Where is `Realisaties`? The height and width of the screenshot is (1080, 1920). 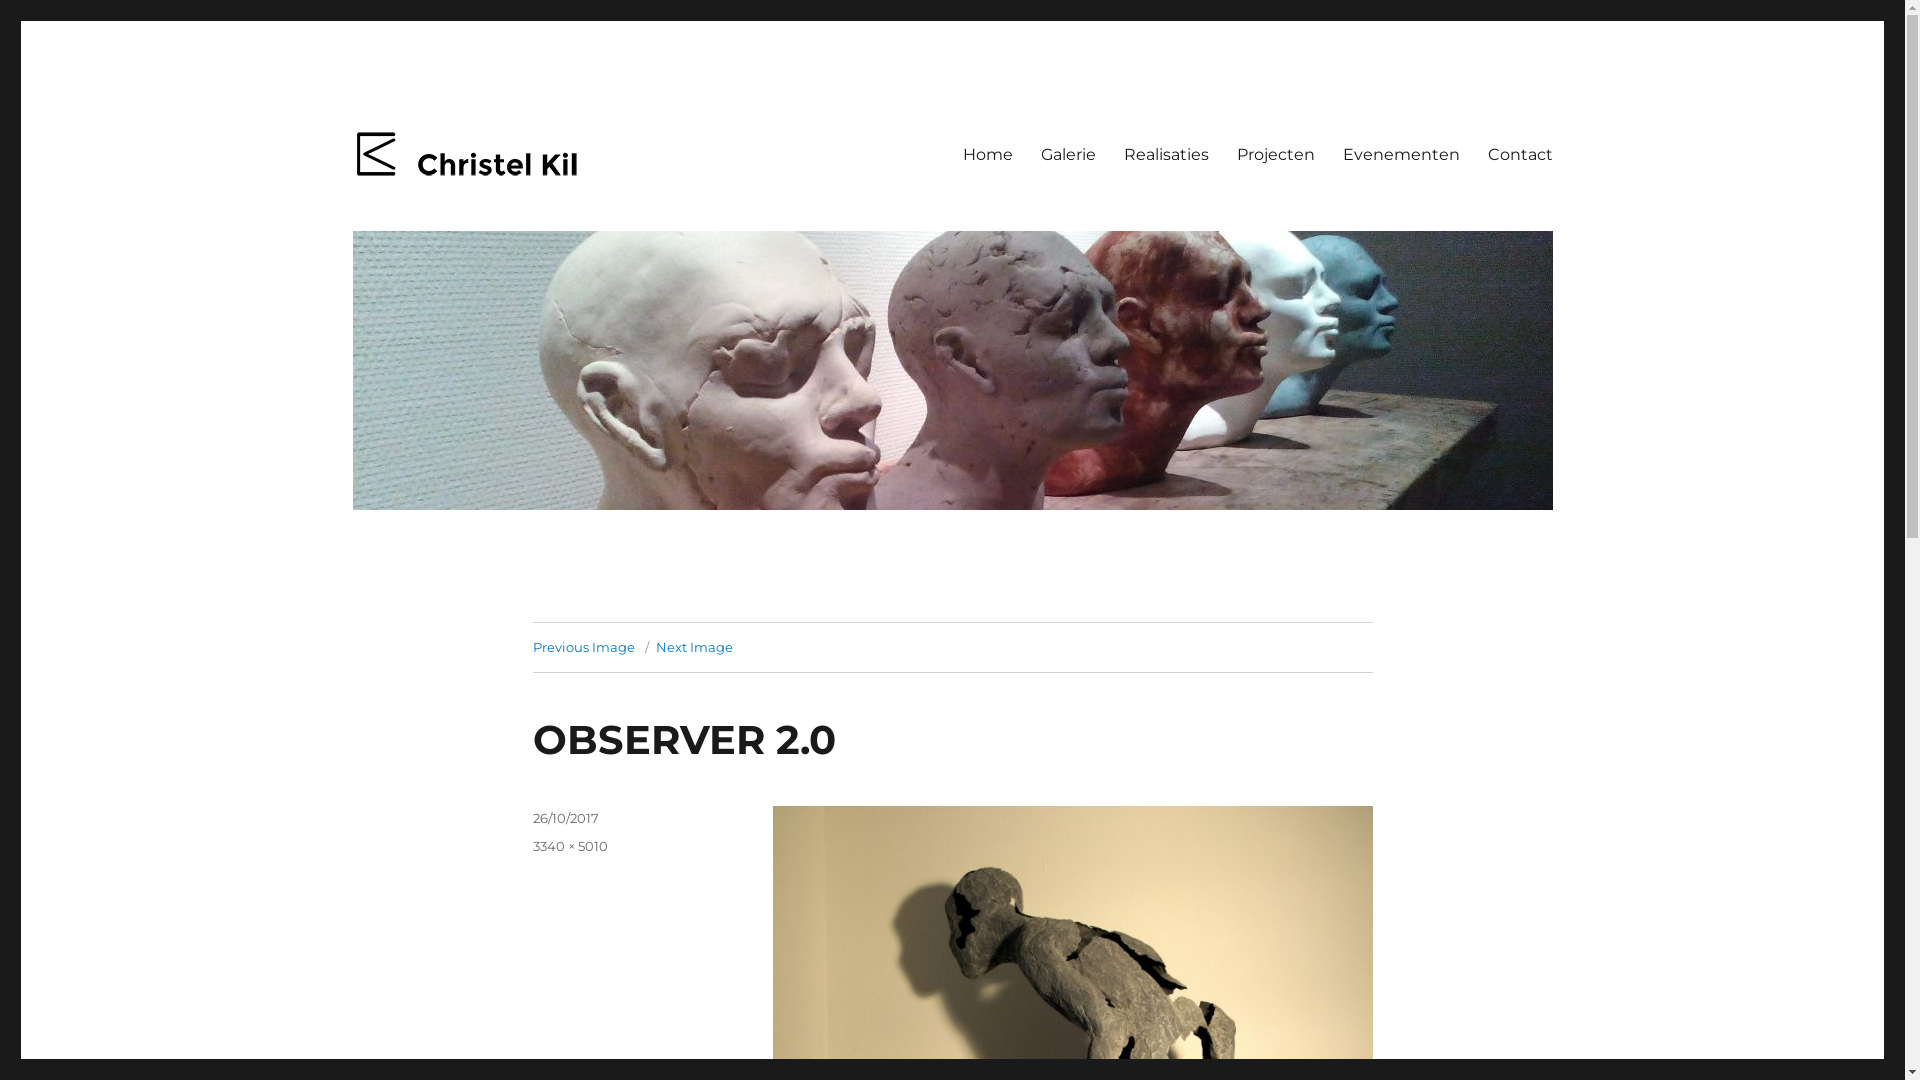 Realisaties is located at coordinates (1166, 154).